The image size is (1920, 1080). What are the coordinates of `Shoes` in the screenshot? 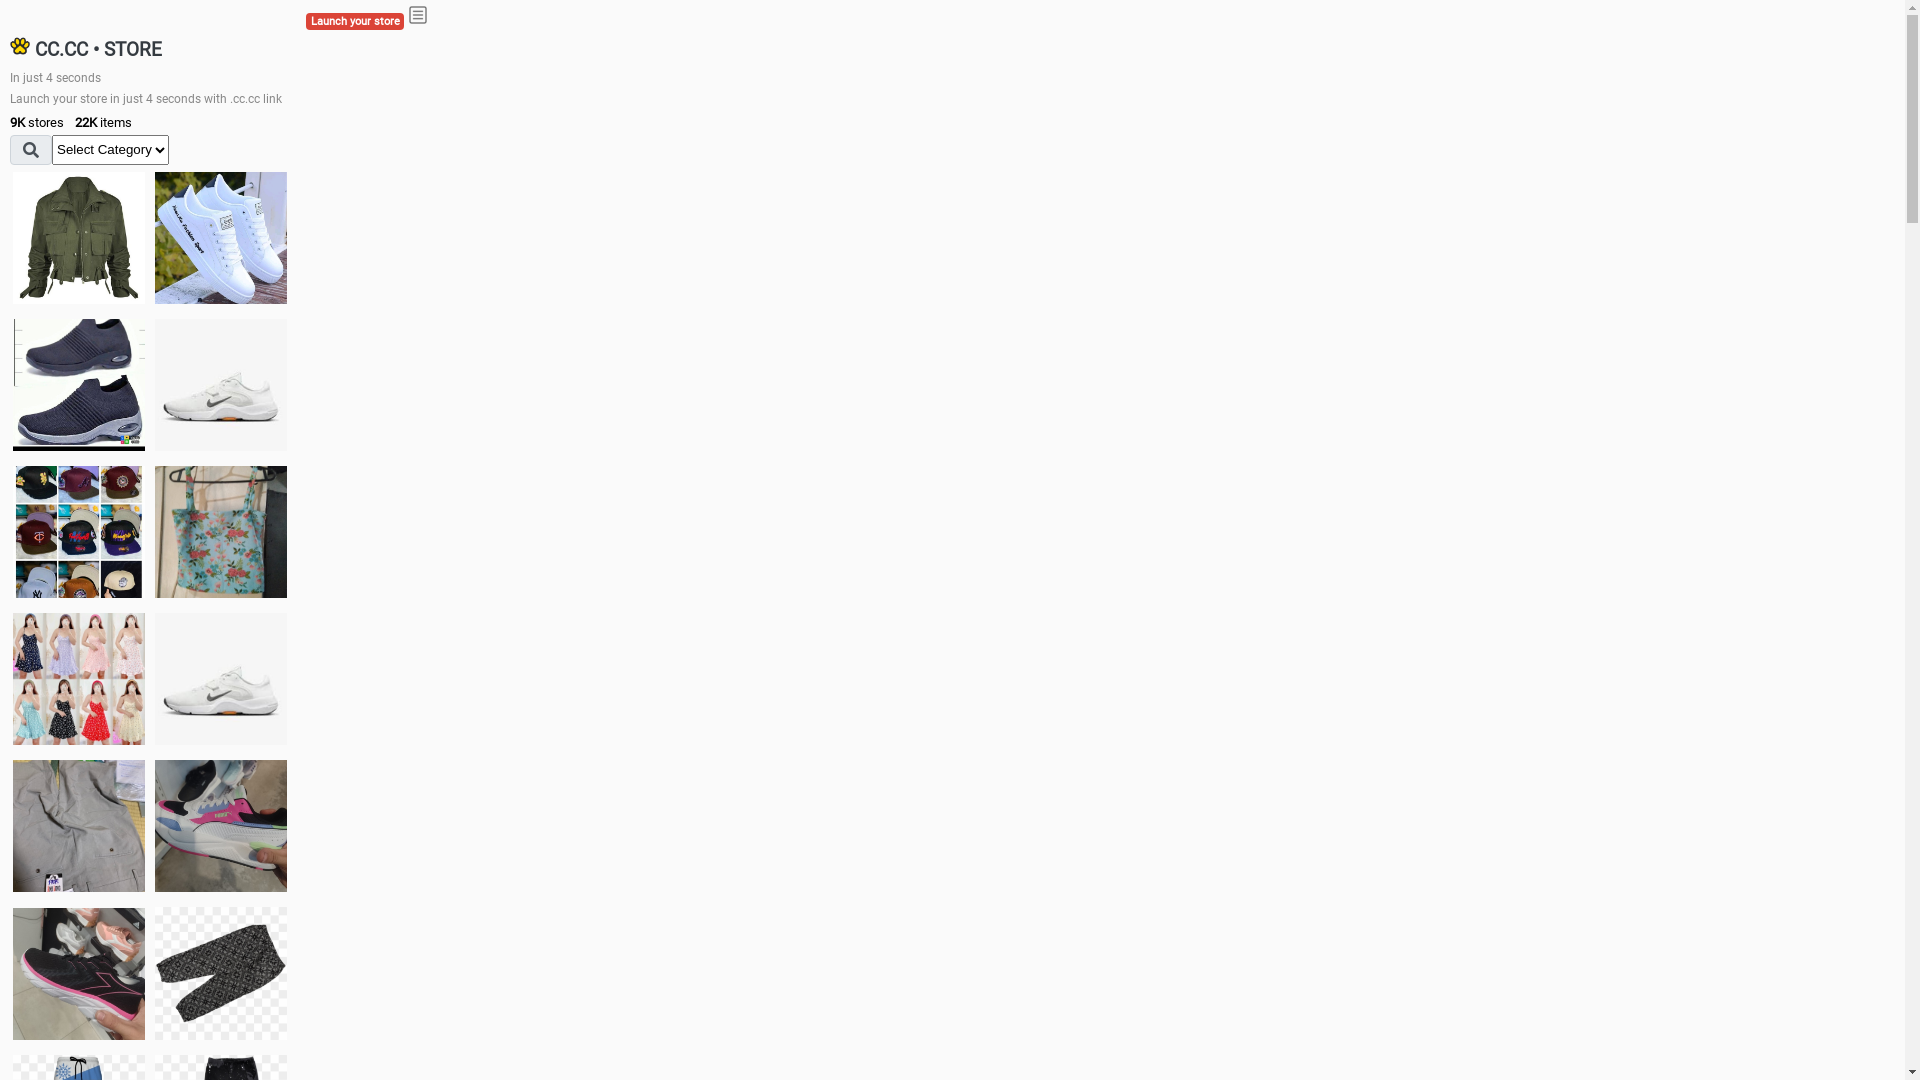 It's located at (221, 678).